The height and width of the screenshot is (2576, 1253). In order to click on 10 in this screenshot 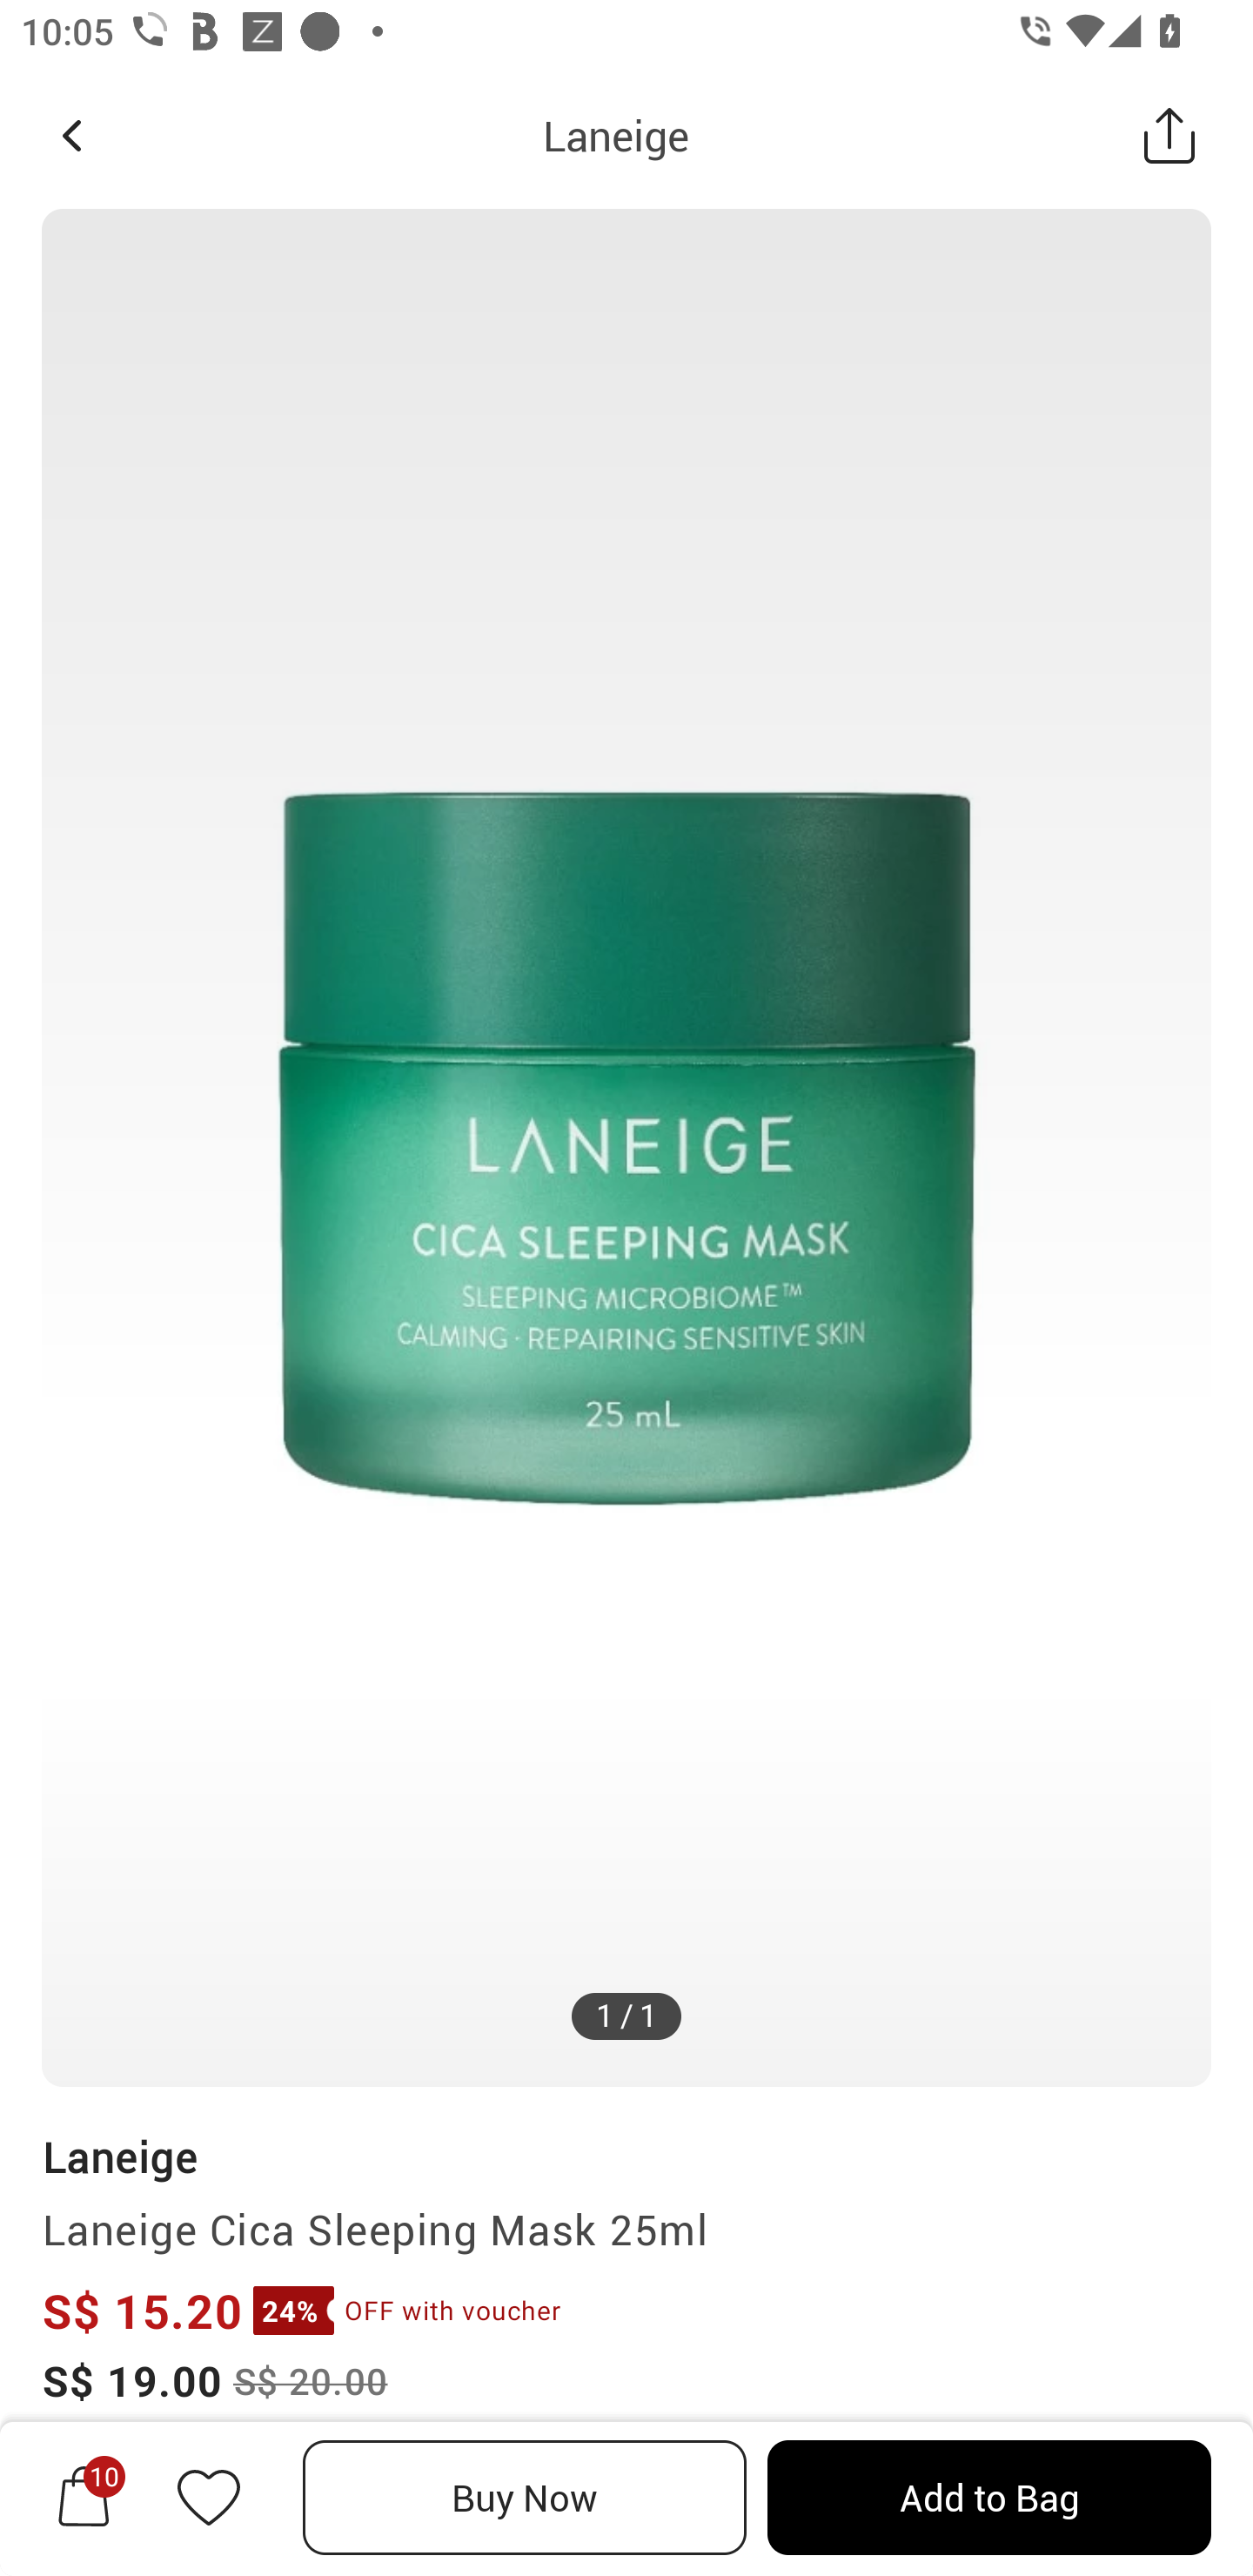, I will do `click(84, 2497)`.